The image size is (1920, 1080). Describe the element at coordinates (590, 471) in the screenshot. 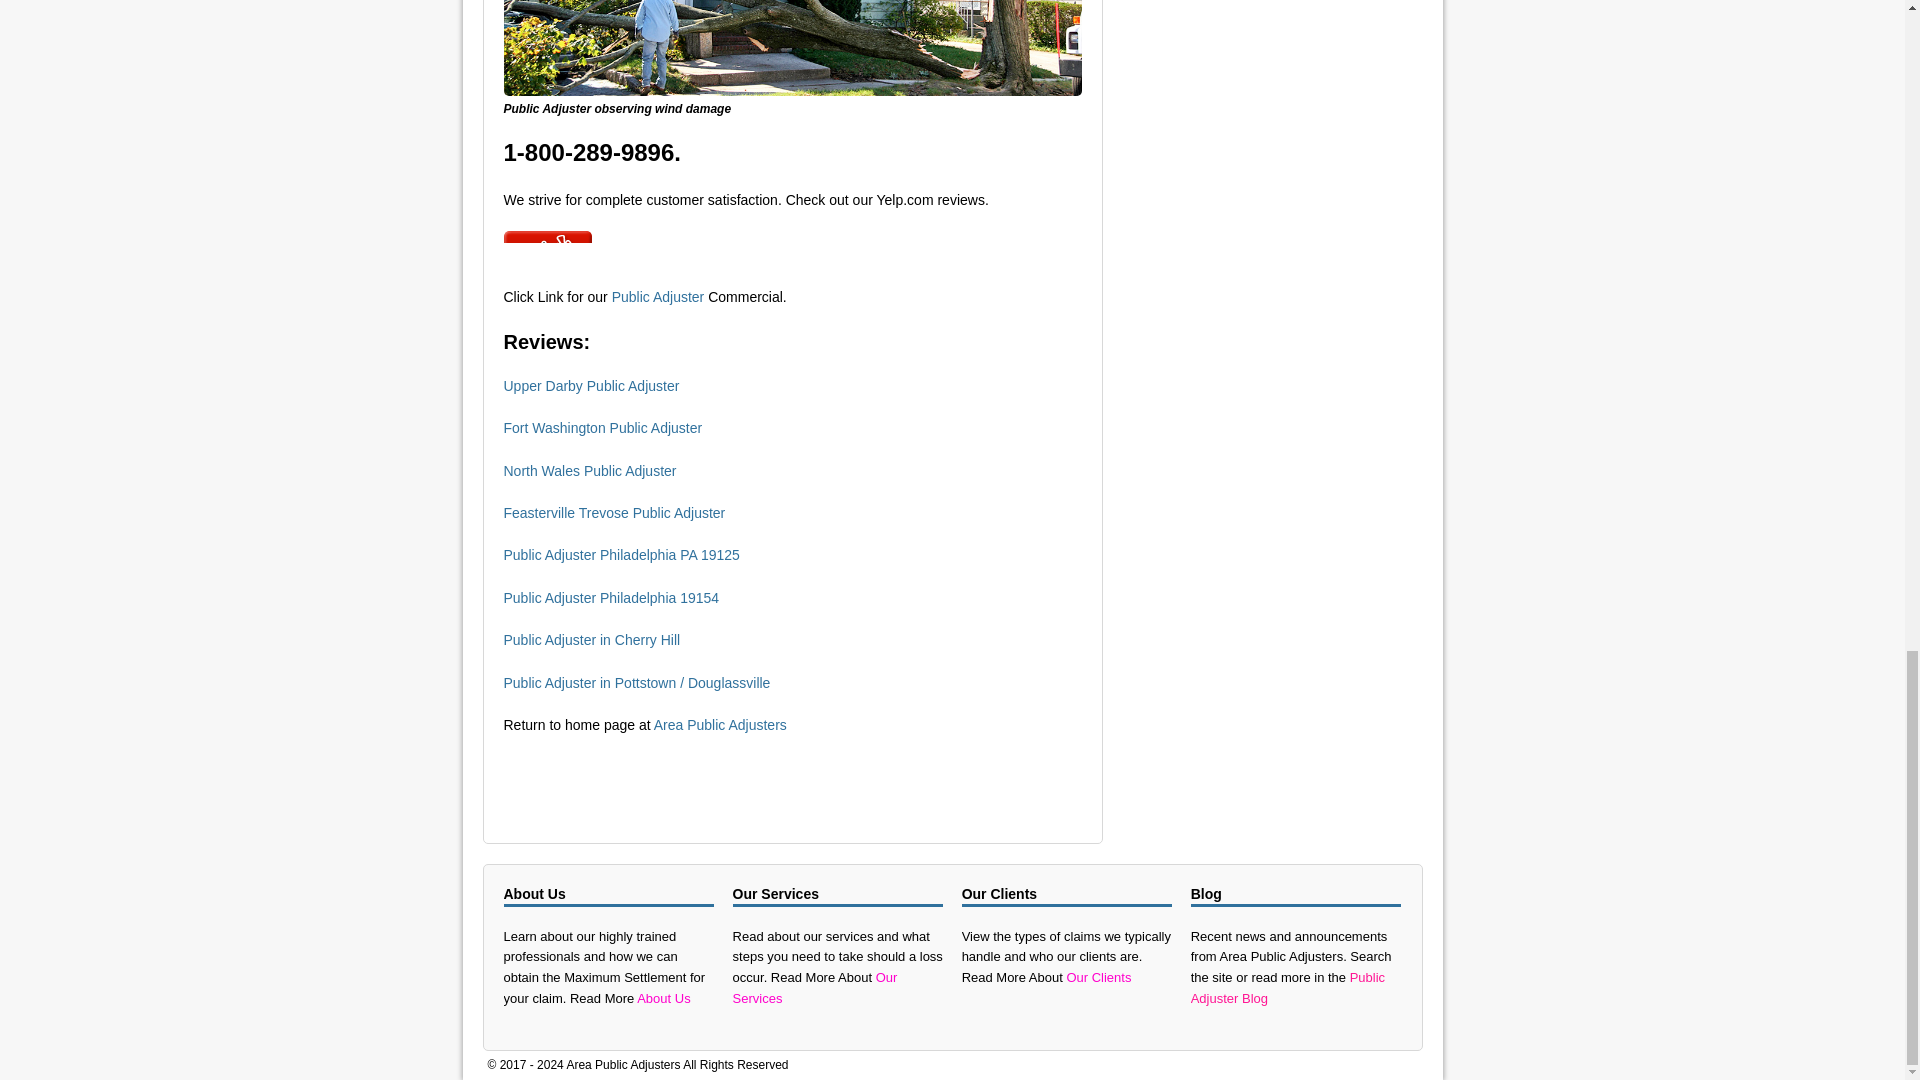

I see `North Wales Public Adjuster` at that location.